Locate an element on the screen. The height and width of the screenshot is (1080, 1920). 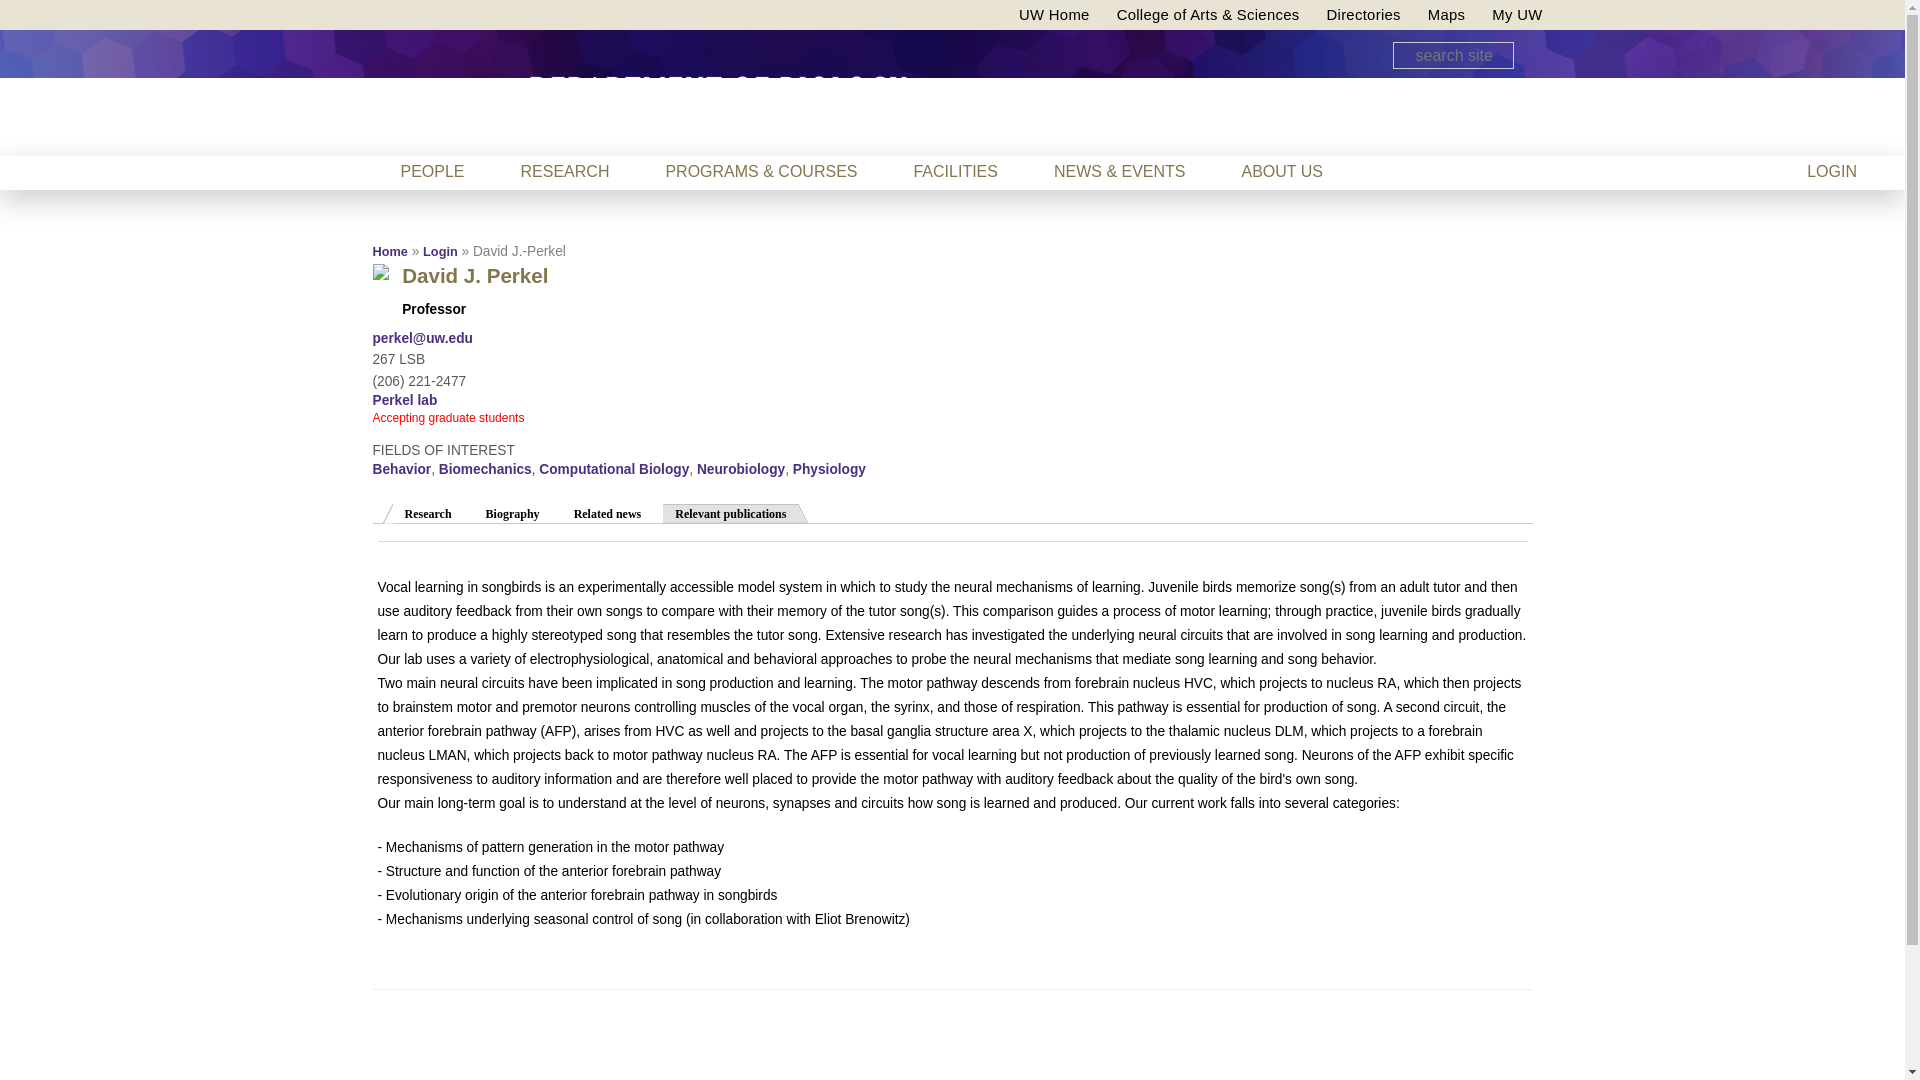
Enter the terms you wish to search for. is located at coordinates (1452, 56).